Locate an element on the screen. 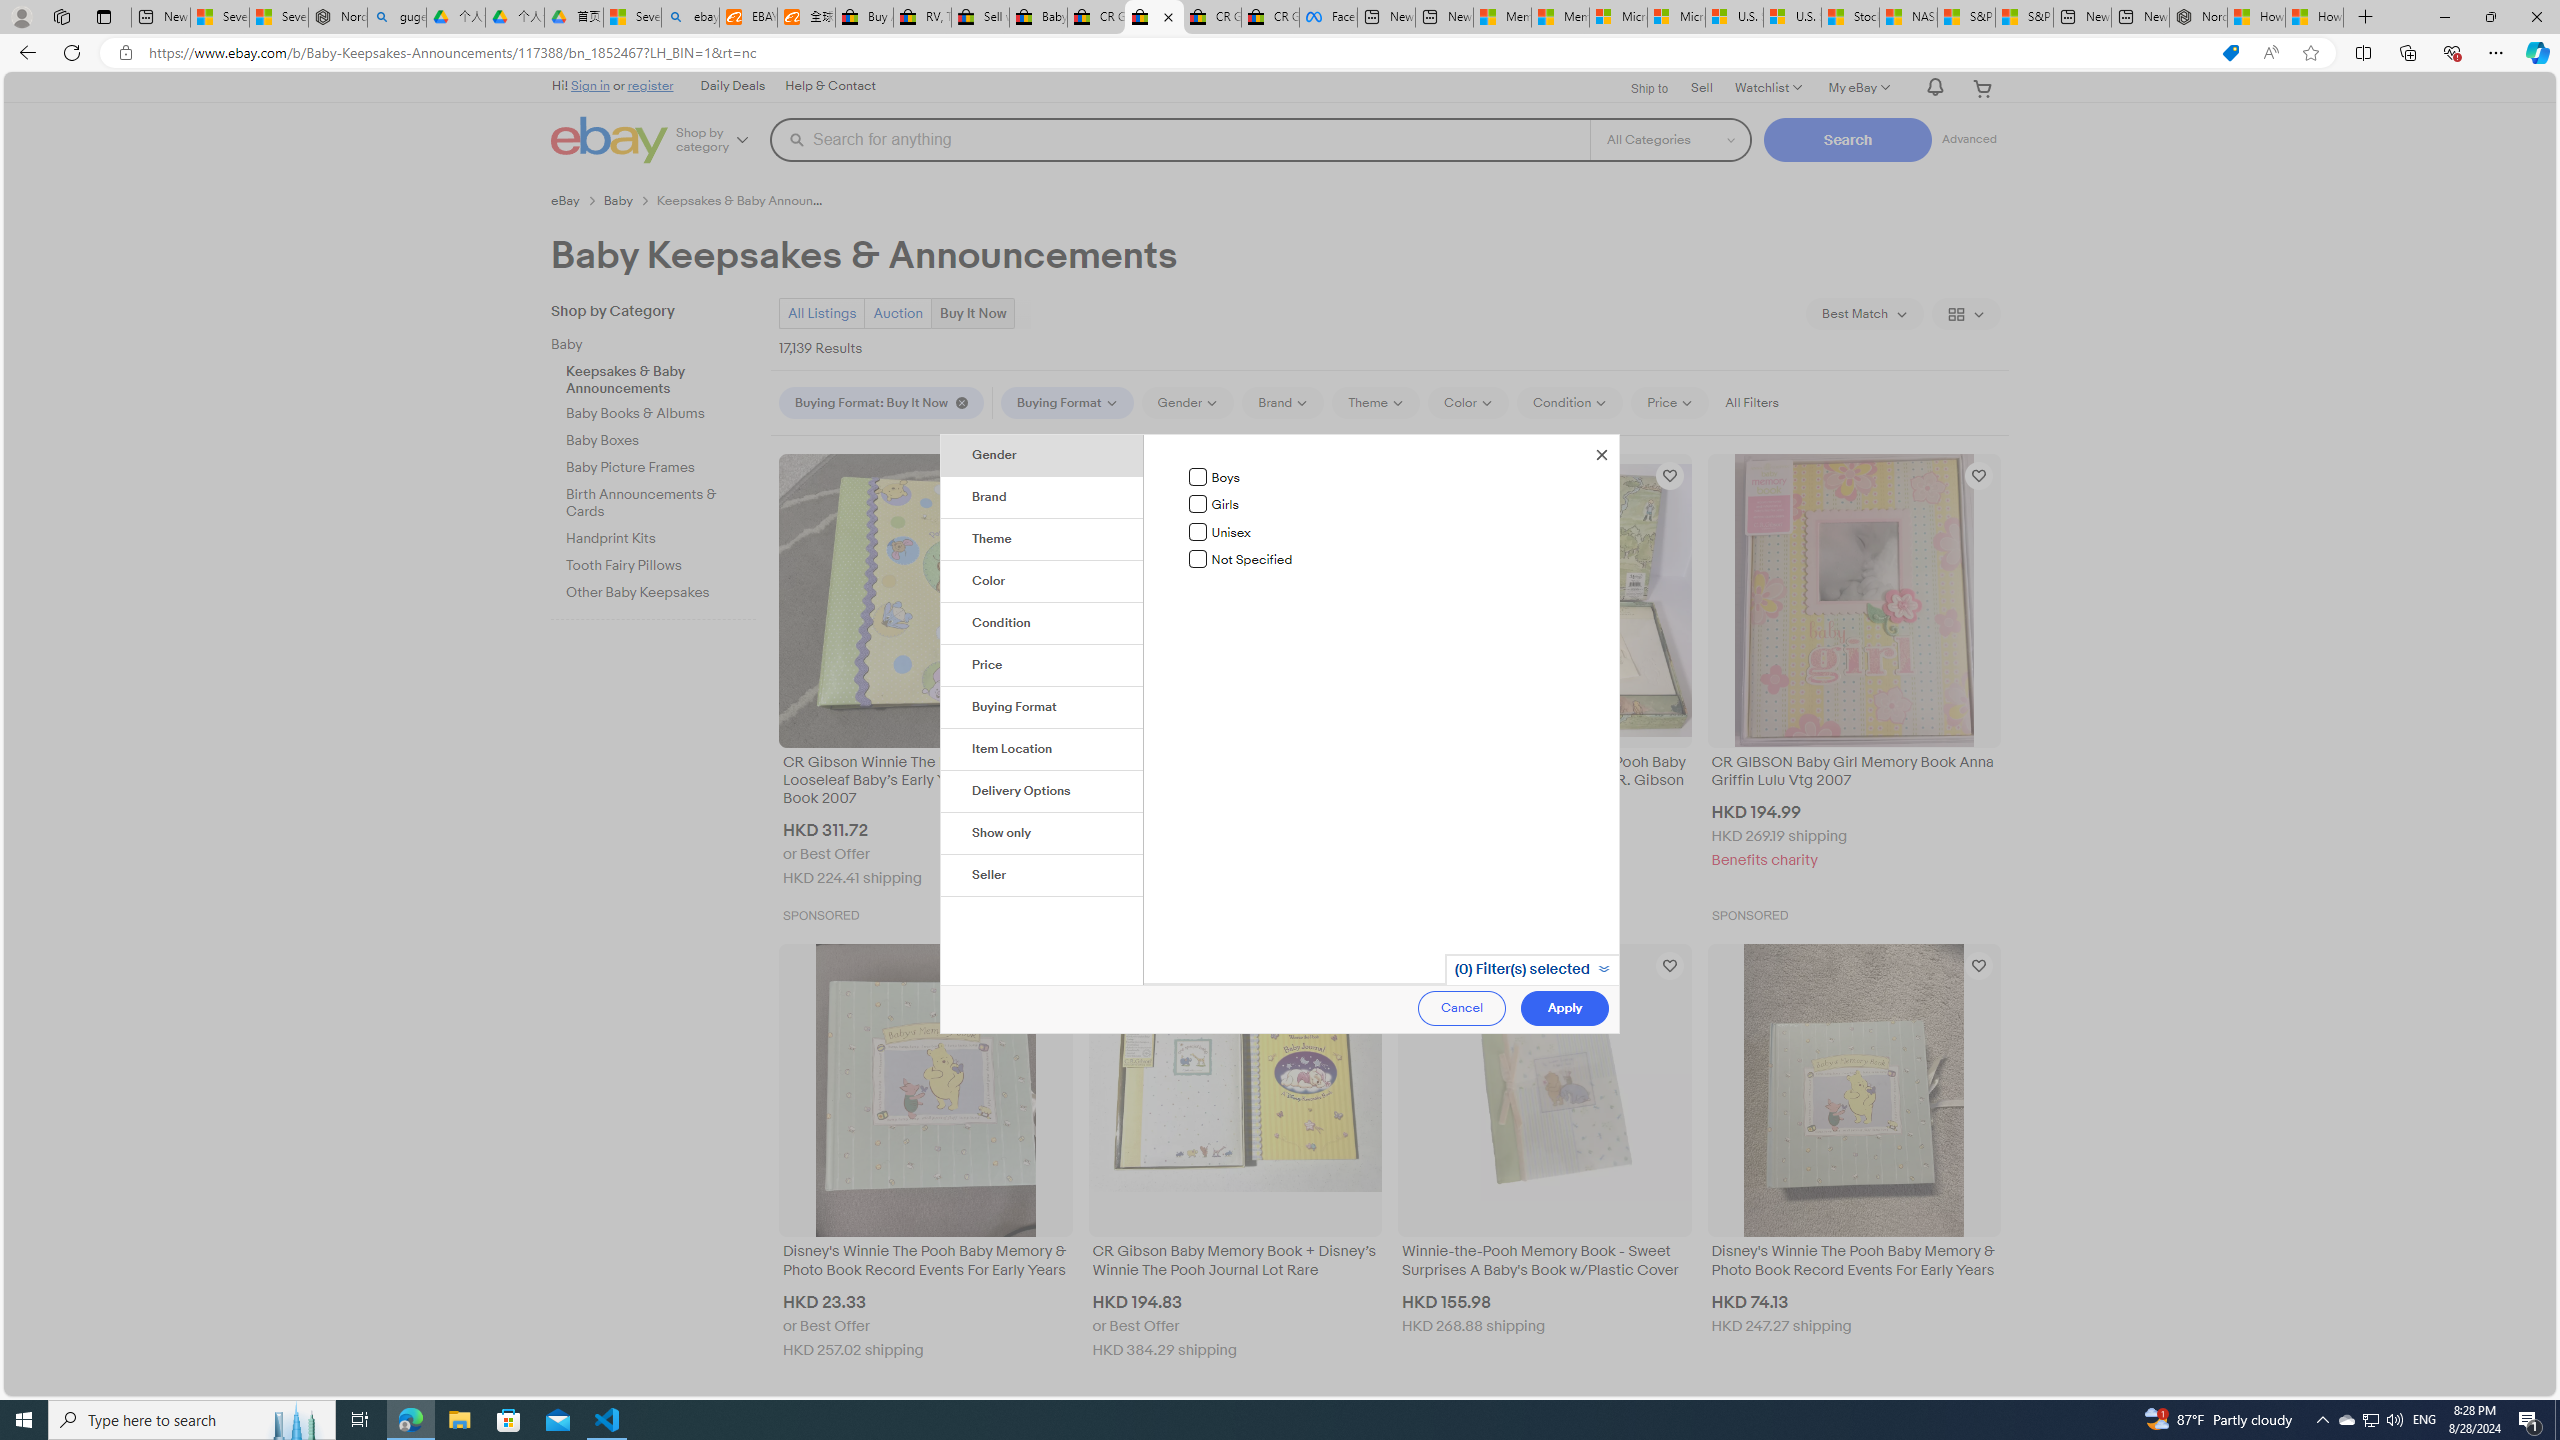 The image size is (2560, 1440). Copilot (Ctrl+Shift+.) is located at coordinates (2536, 52).